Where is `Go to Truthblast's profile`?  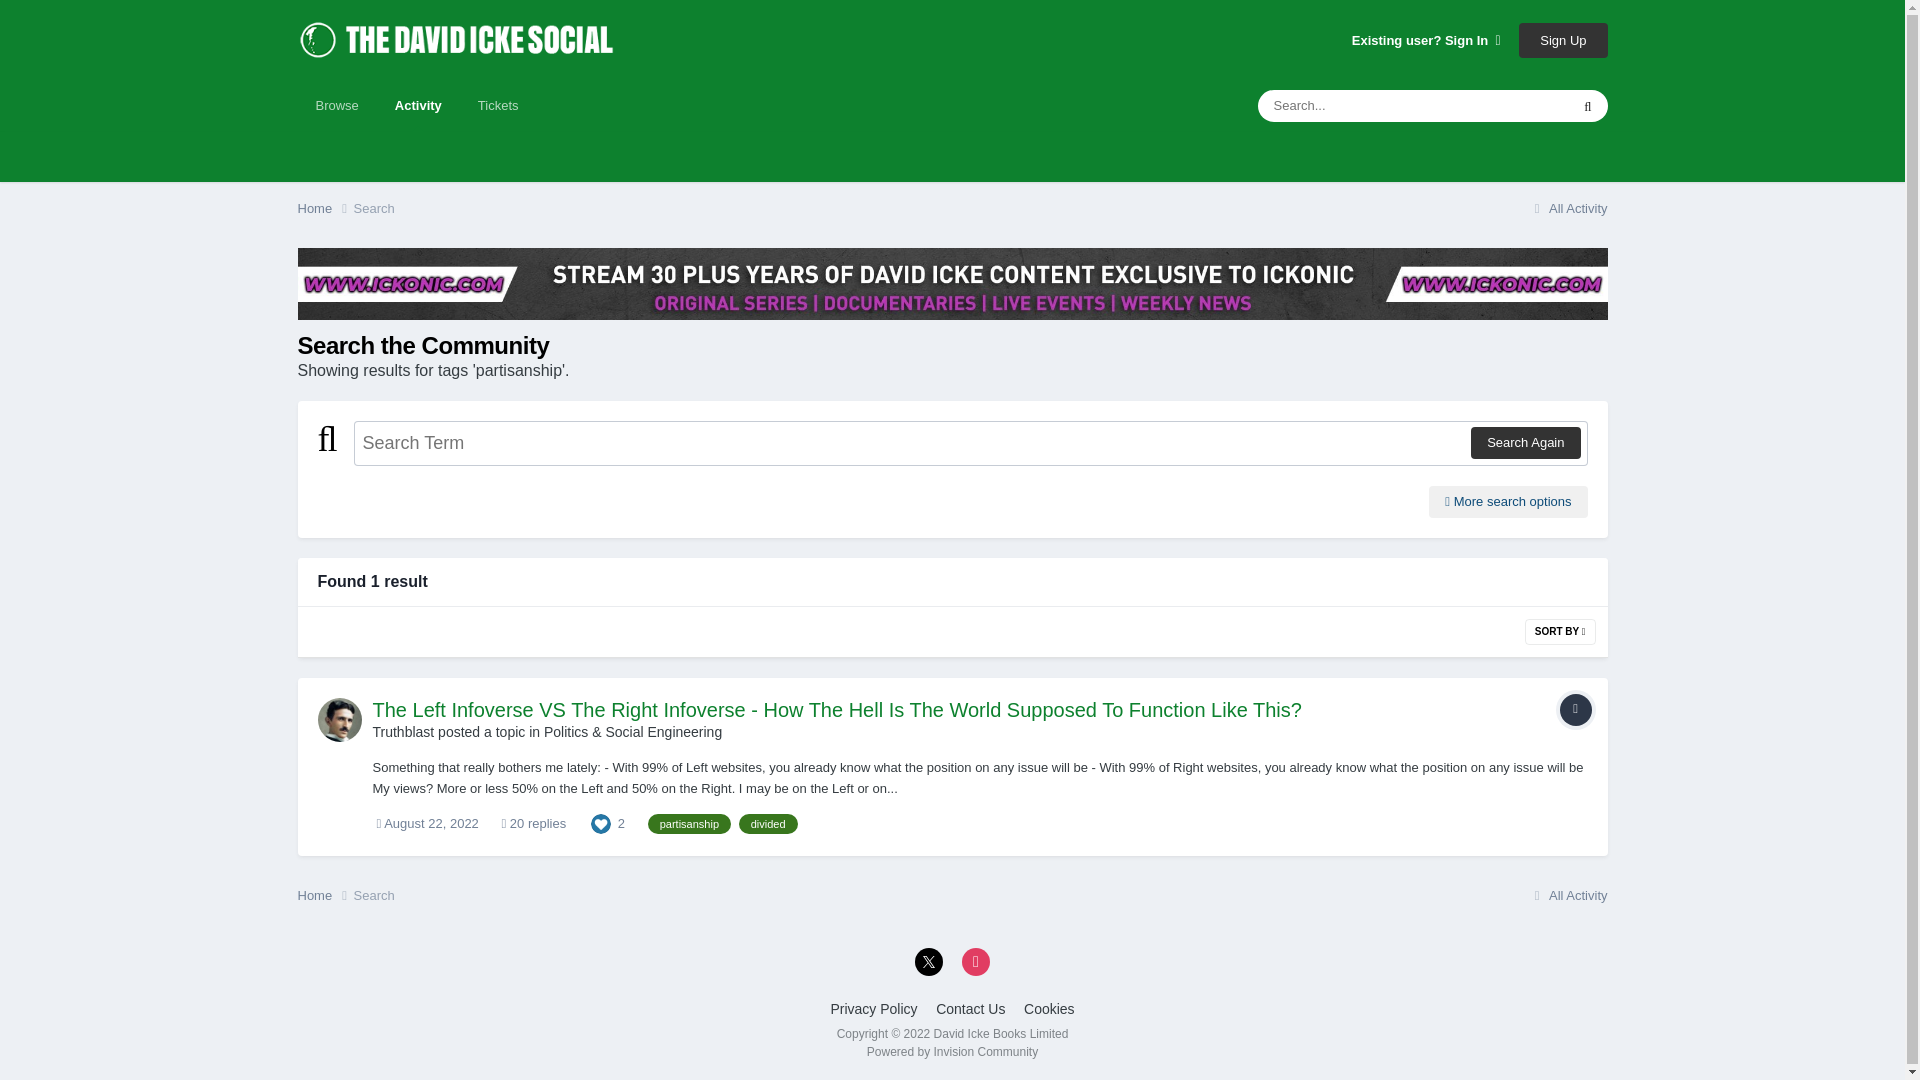
Go to Truthblast's profile is located at coordinates (402, 731).